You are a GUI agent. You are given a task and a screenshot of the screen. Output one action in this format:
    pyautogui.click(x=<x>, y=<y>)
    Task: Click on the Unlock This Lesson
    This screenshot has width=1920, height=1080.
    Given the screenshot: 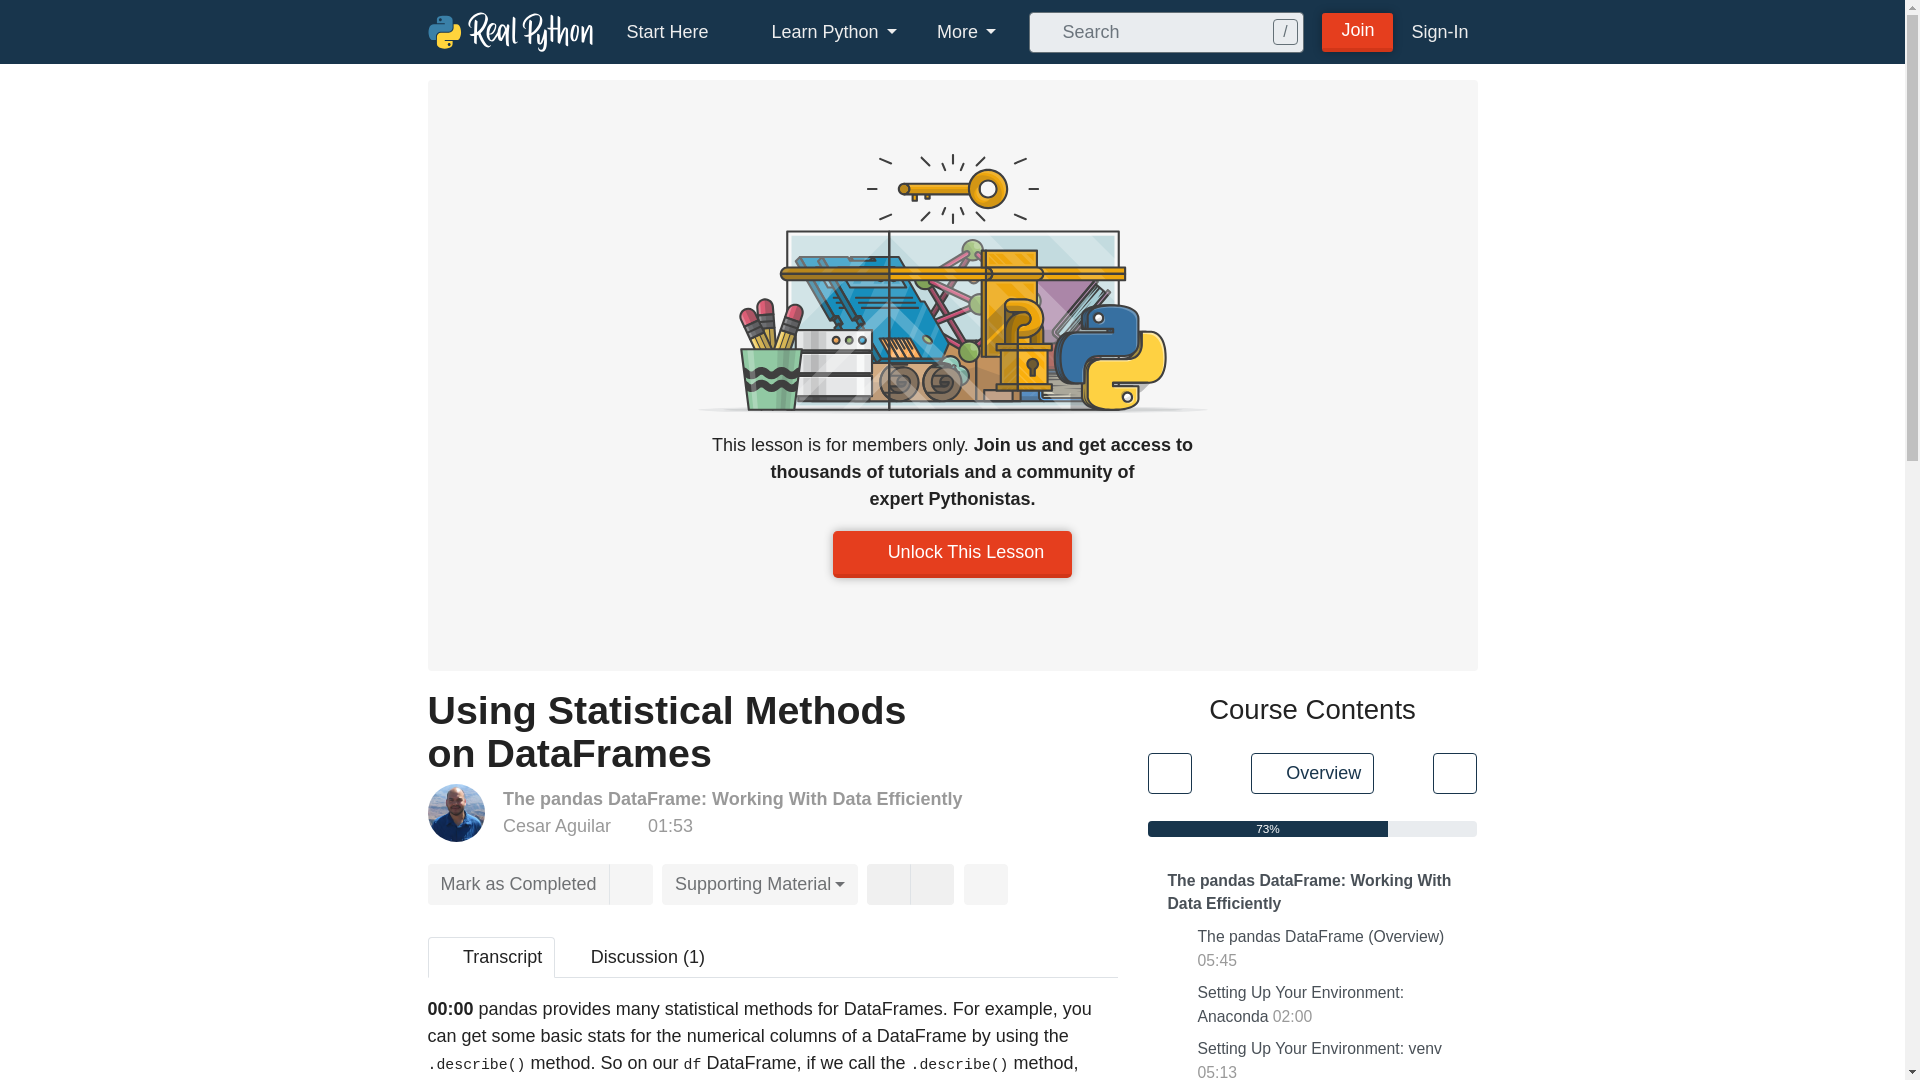 What is the action you would take?
    pyautogui.click(x=953, y=554)
    